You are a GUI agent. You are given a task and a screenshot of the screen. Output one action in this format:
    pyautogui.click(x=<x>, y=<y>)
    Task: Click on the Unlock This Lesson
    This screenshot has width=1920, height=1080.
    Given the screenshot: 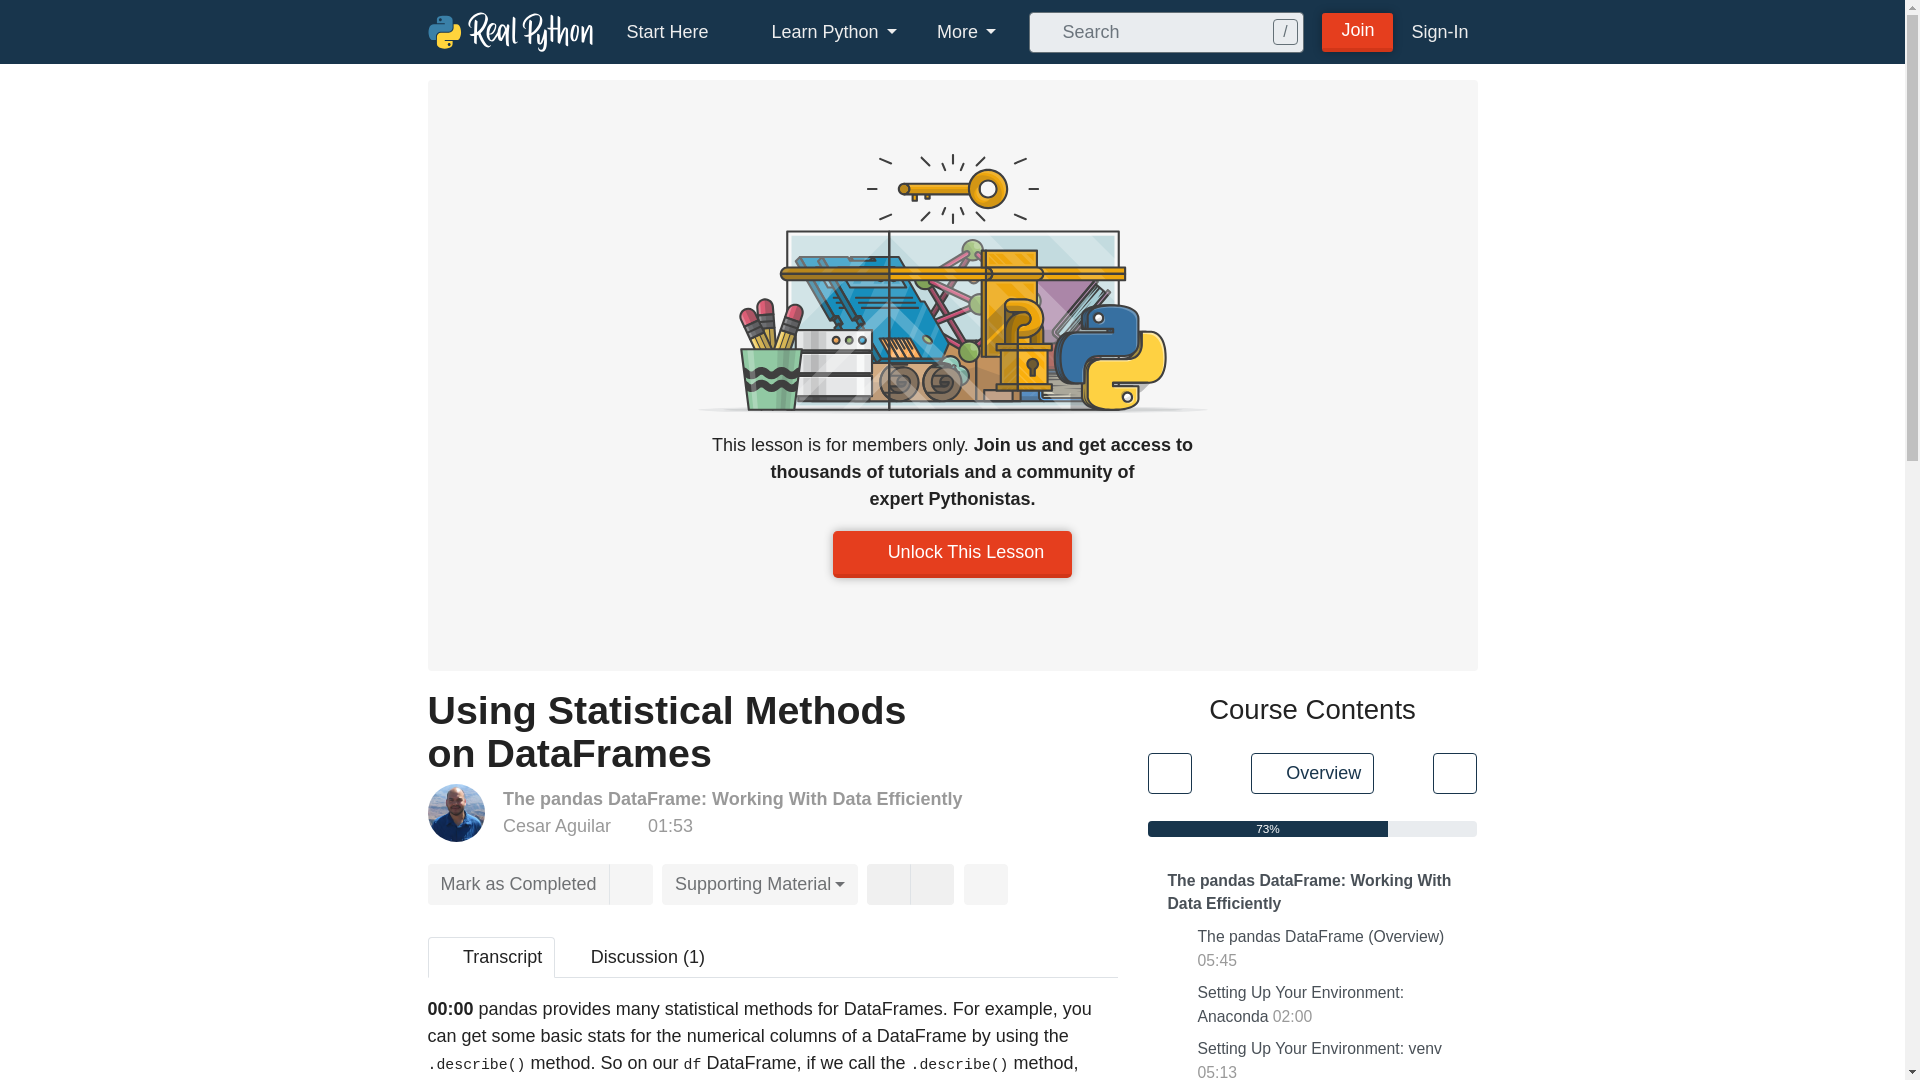 What is the action you would take?
    pyautogui.click(x=953, y=554)
    